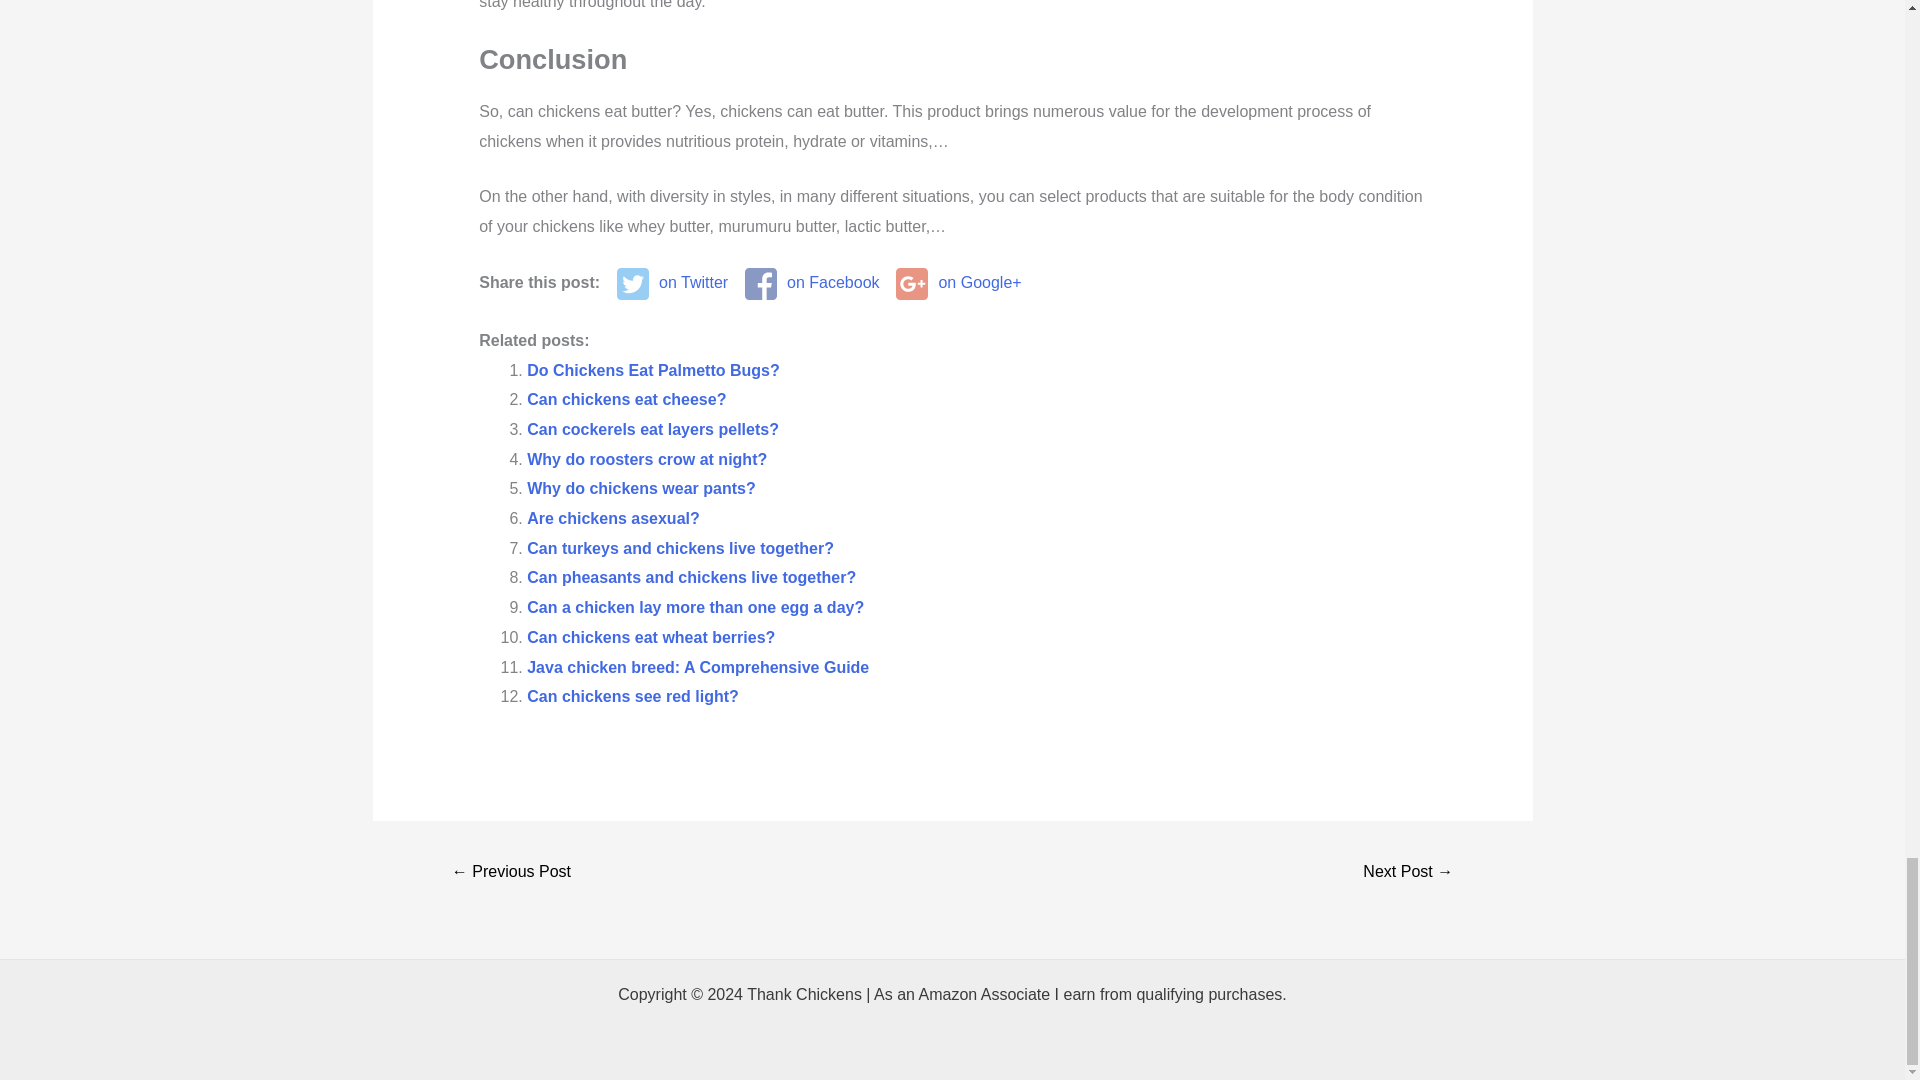 Image resolution: width=1920 pixels, height=1080 pixels. What do you see at coordinates (641, 488) in the screenshot?
I see `Why do chickens wear pants?` at bounding box center [641, 488].